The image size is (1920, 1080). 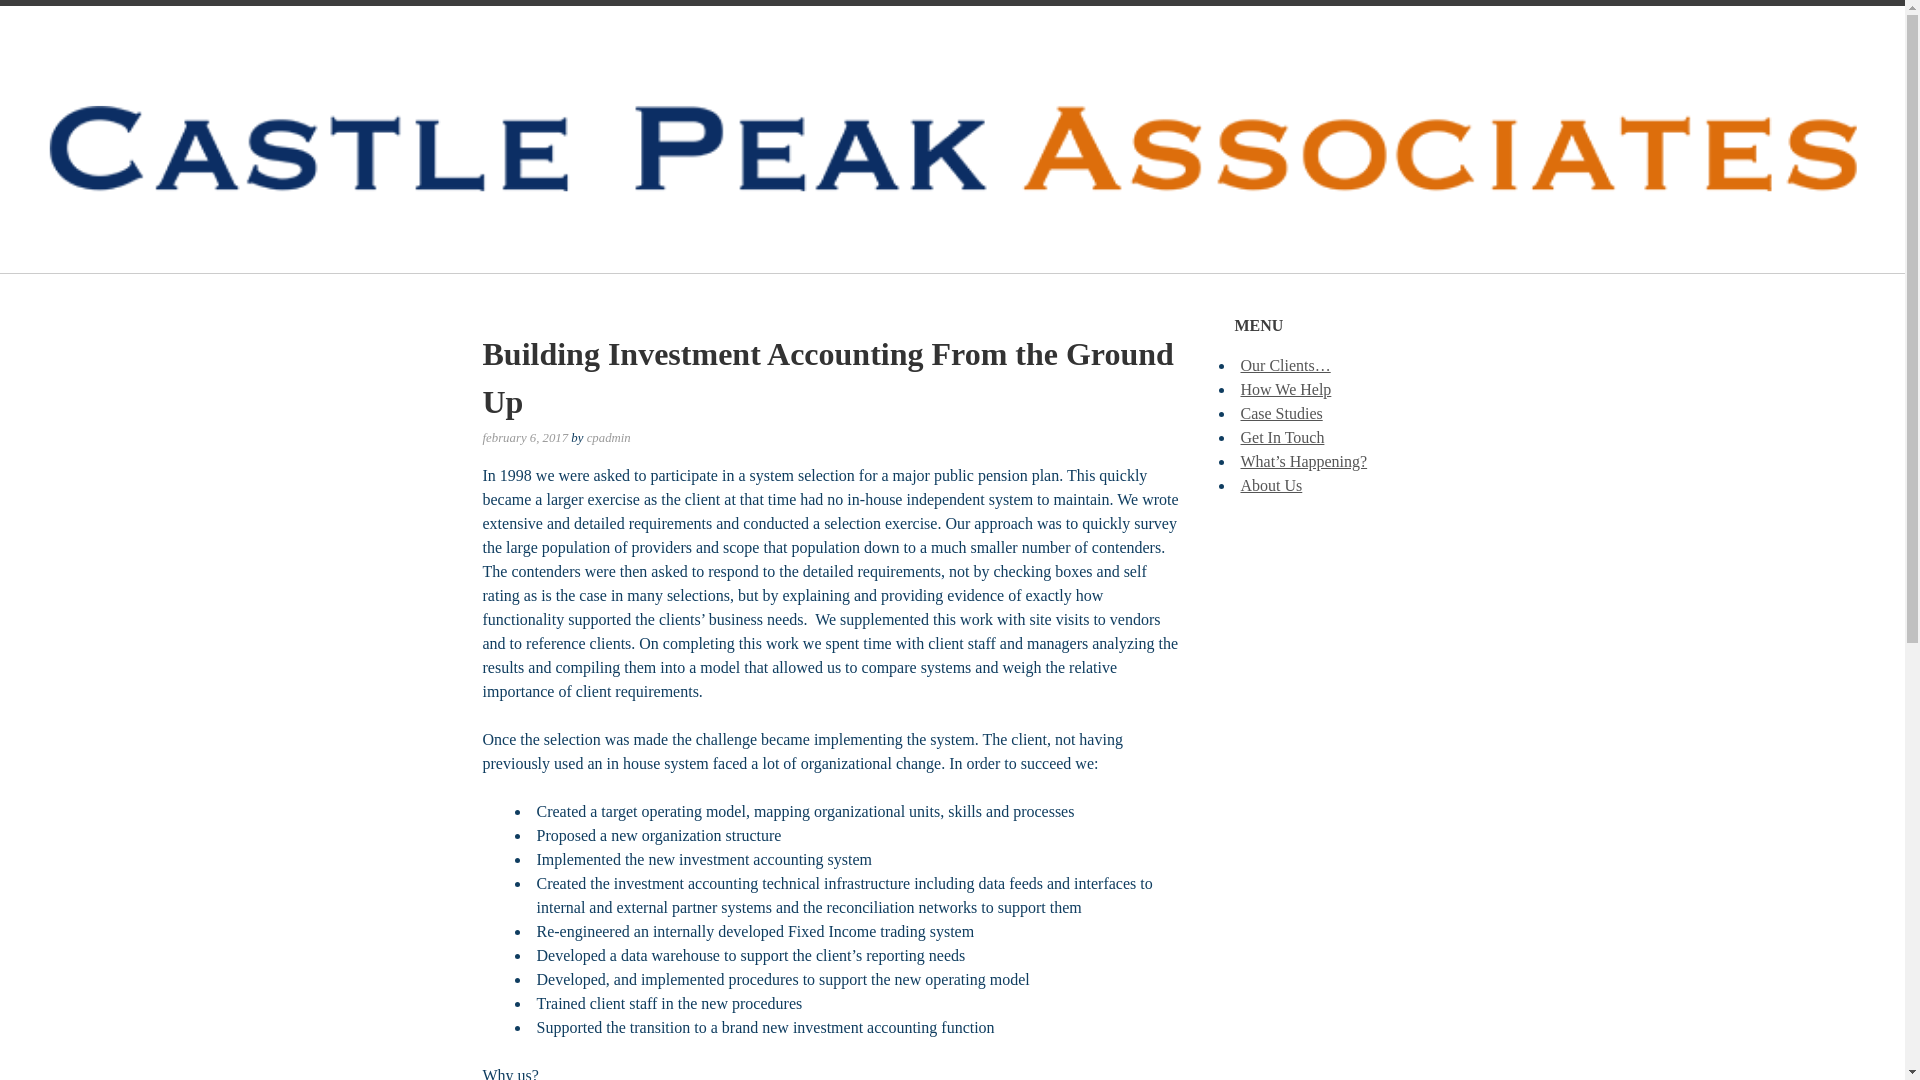 What do you see at coordinates (827, 378) in the screenshot?
I see `Building Investment Accounting From the Ground Up` at bounding box center [827, 378].